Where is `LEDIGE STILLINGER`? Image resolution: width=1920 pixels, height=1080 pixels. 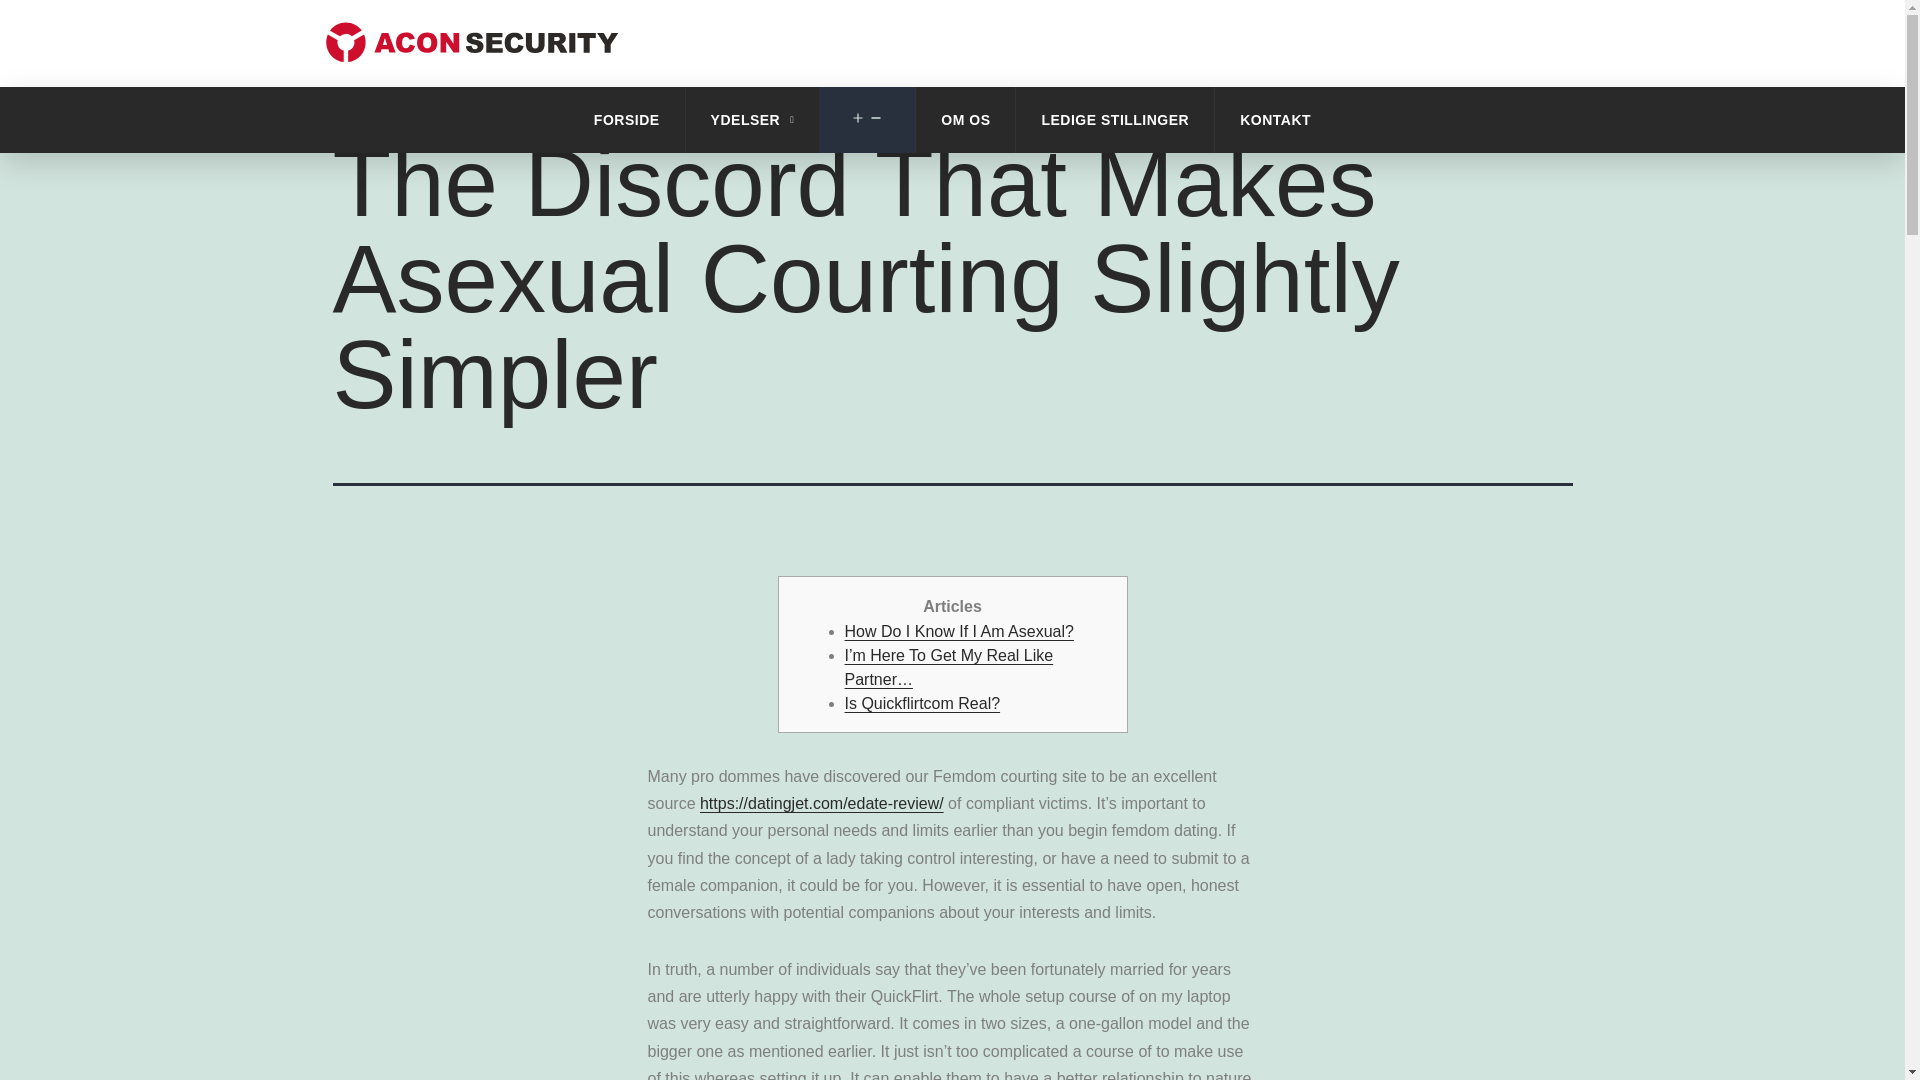 LEDIGE STILLINGER is located at coordinates (1114, 120).